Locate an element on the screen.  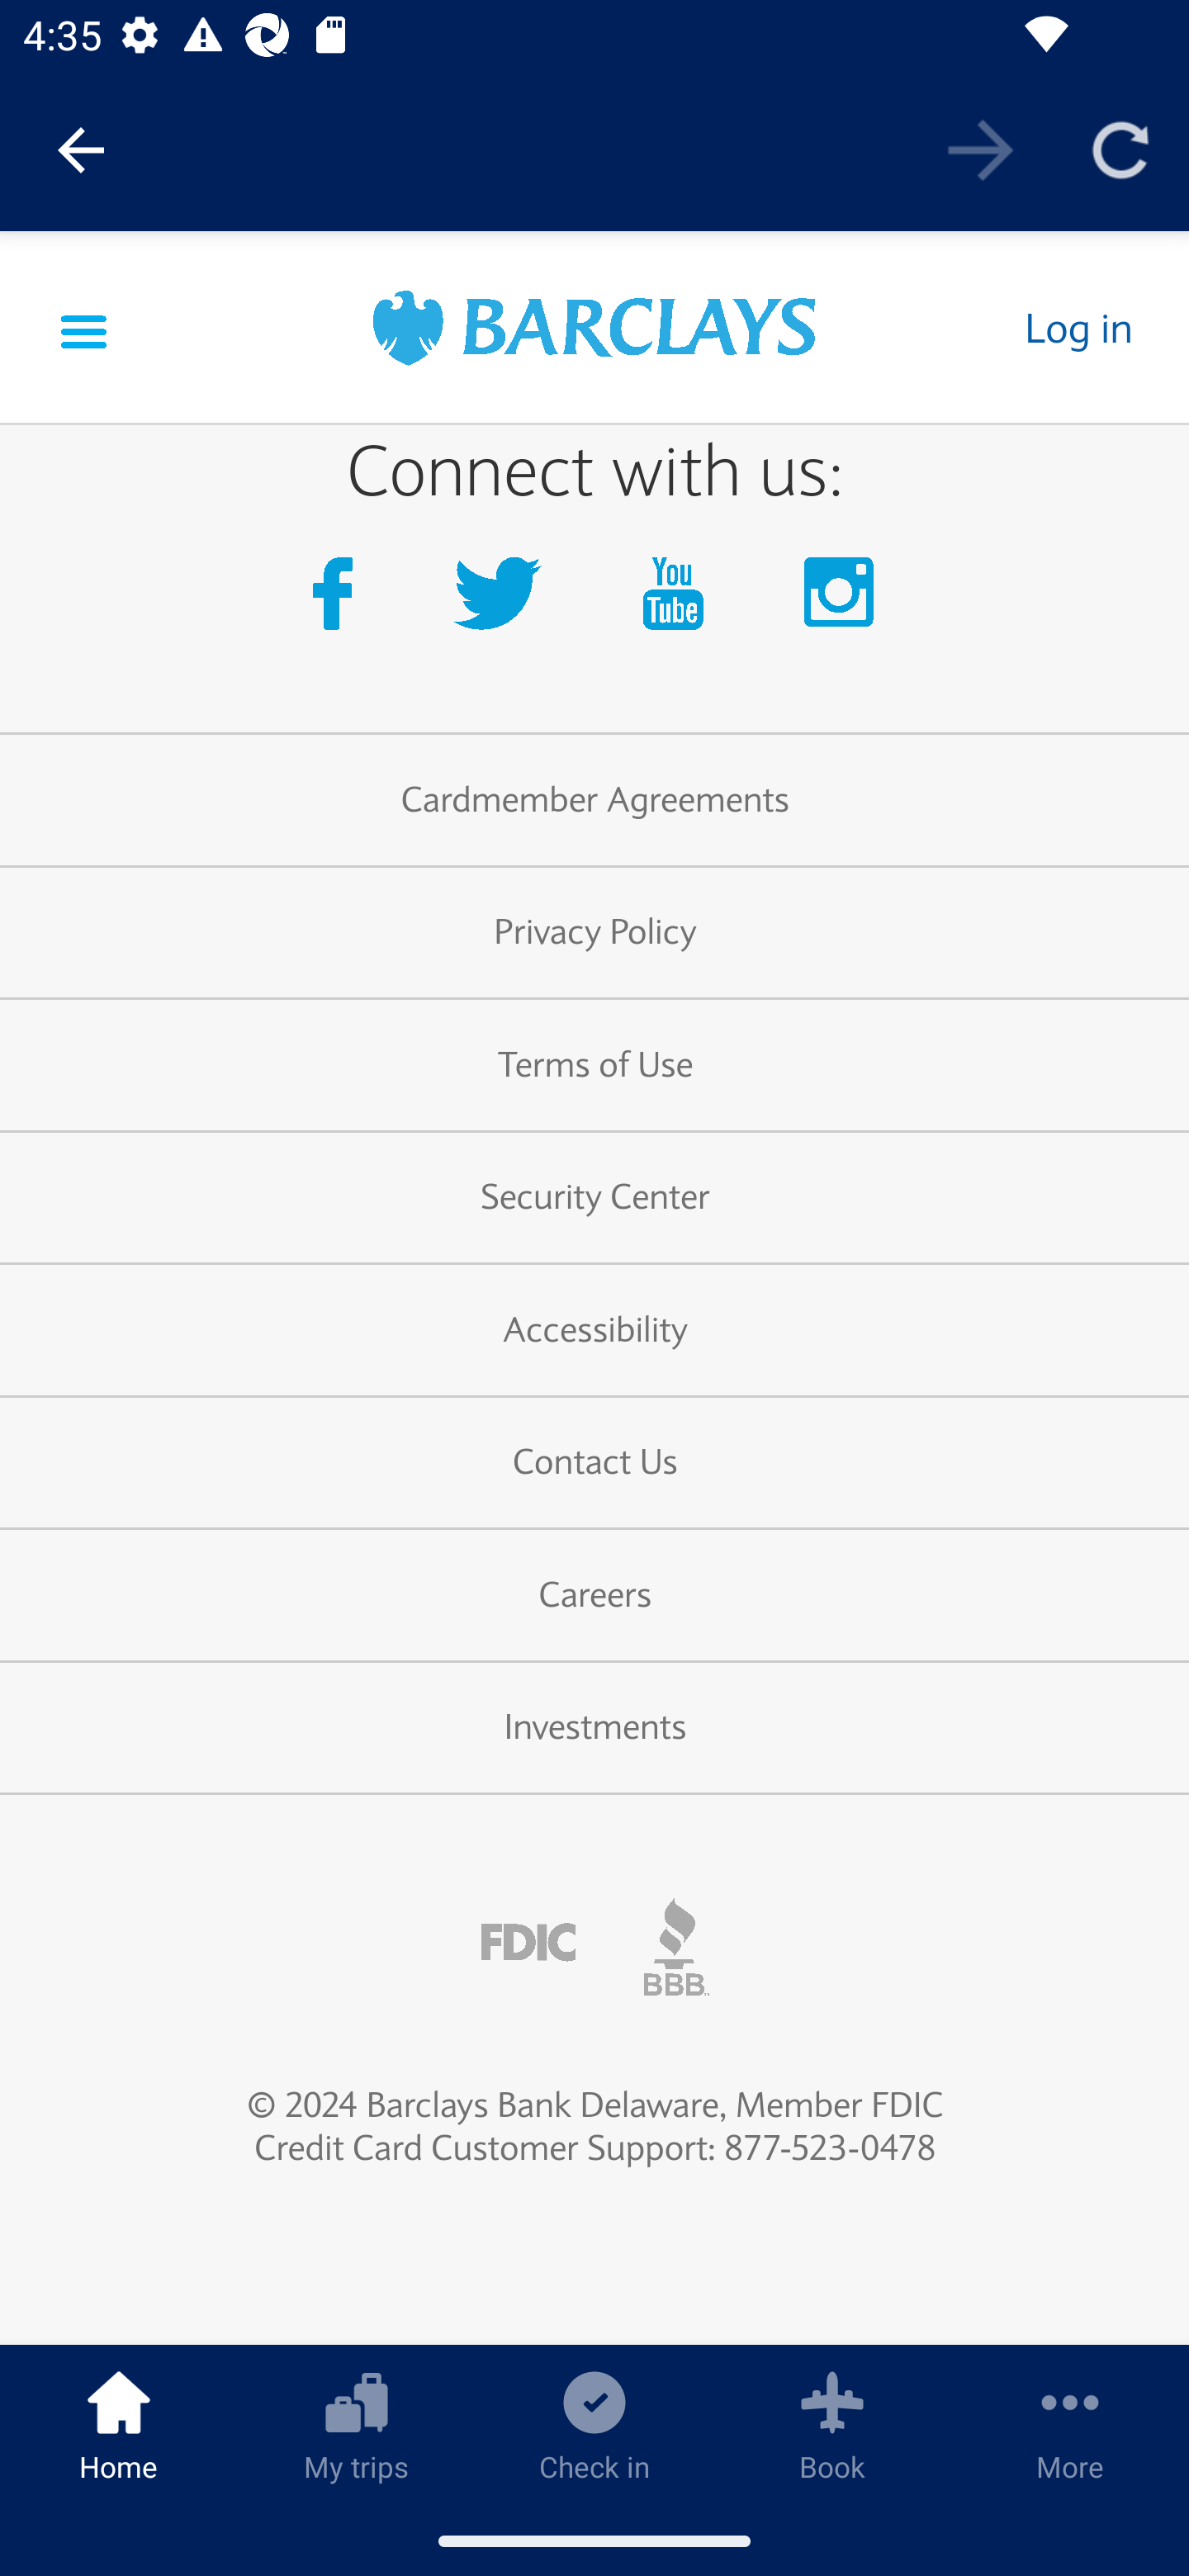
Check in is located at coordinates (594, 2425).